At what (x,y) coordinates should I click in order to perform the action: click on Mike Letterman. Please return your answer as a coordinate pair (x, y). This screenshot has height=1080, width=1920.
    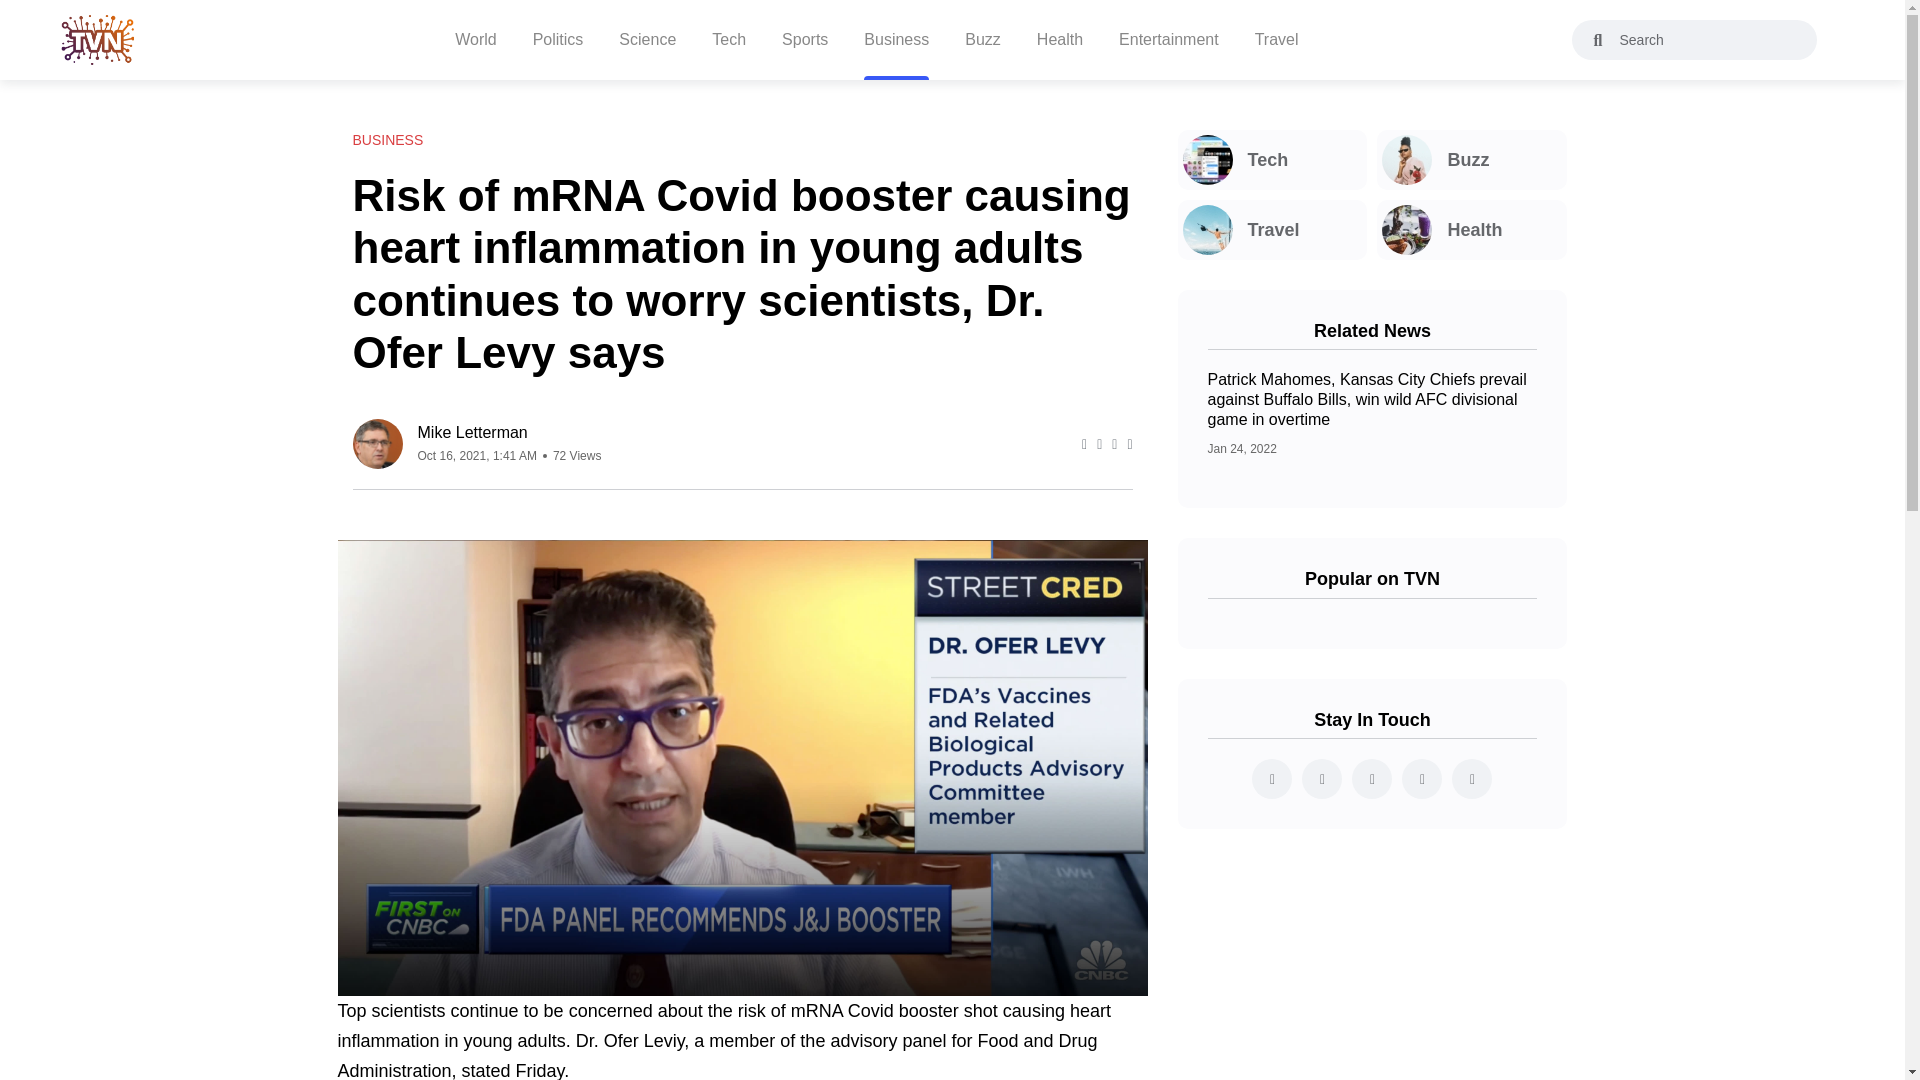
    Looking at the image, I should click on (510, 432).